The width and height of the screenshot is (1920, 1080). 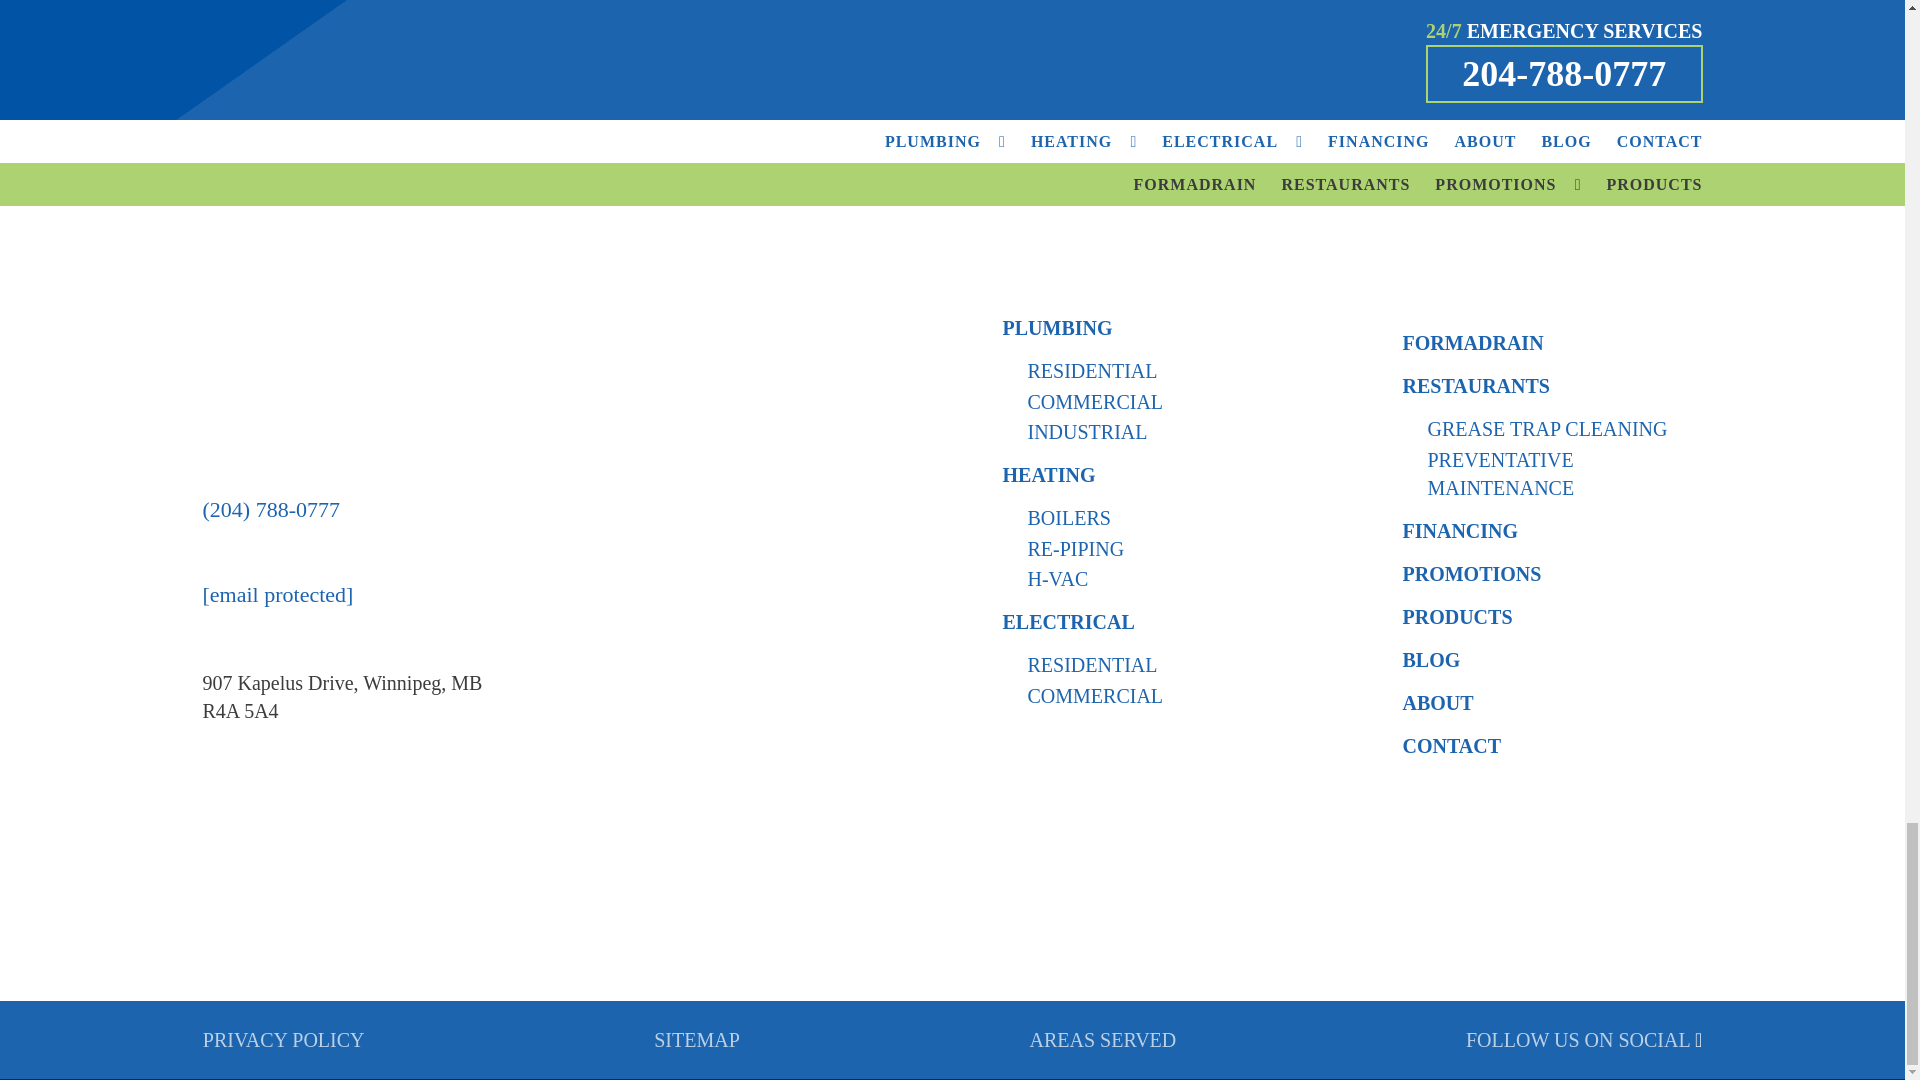 What do you see at coordinates (1048, 475) in the screenshot?
I see `Heating Services` at bounding box center [1048, 475].